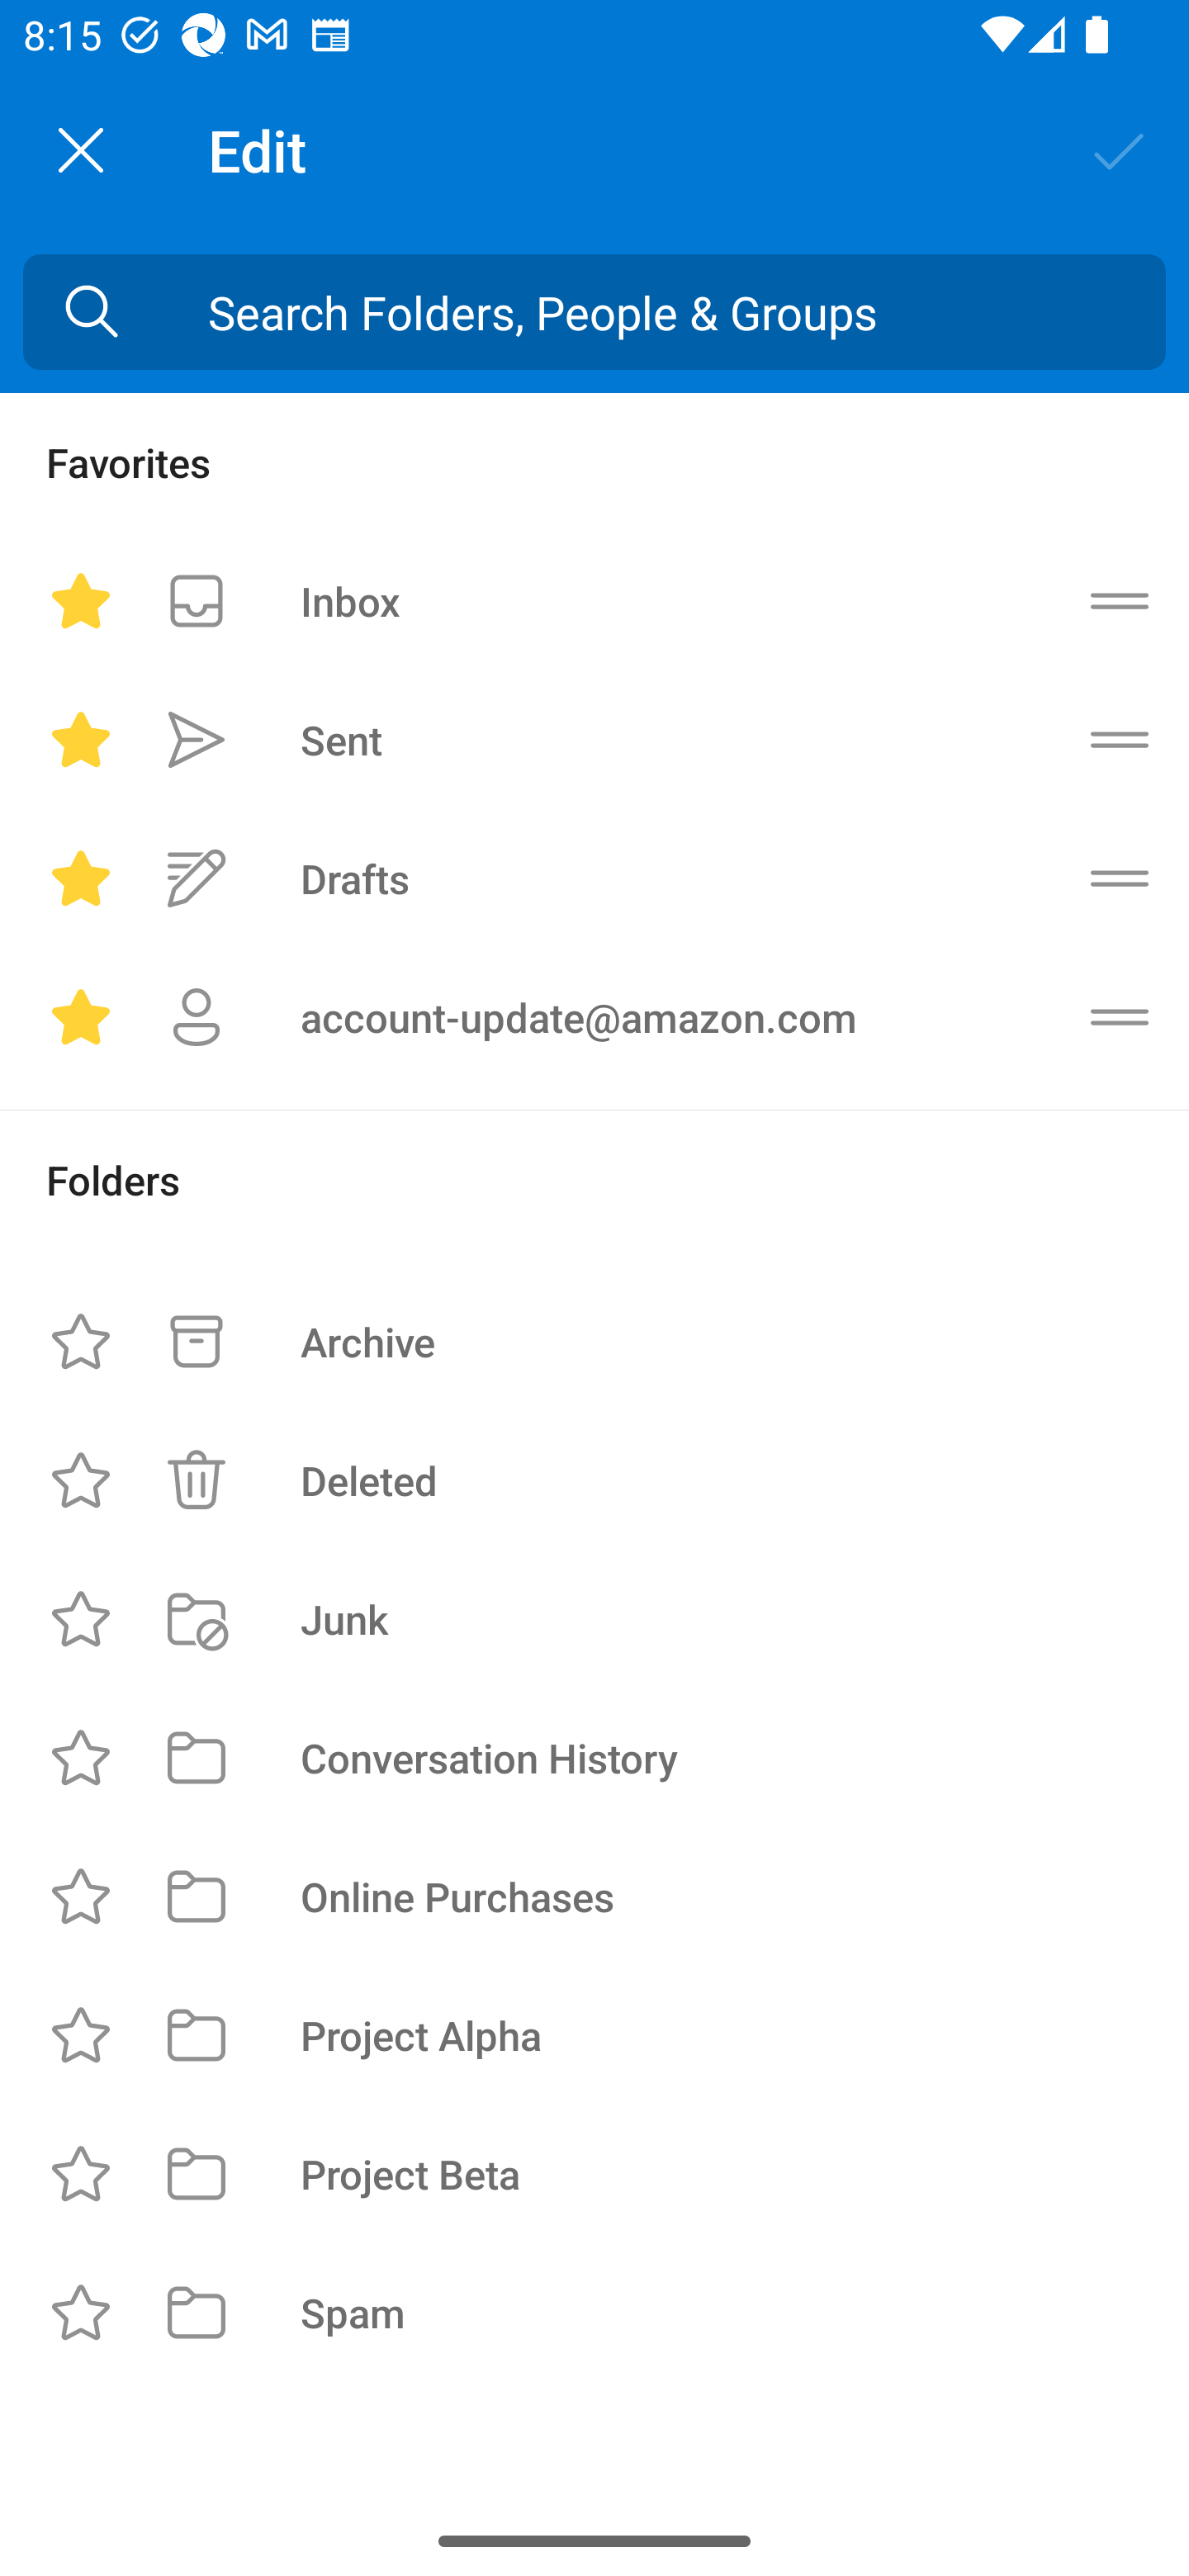 This screenshot has width=1189, height=2576. What do you see at coordinates (81, 1342) in the screenshot?
I see `Add Archive to favorite` at bounding box center [81, 1342].